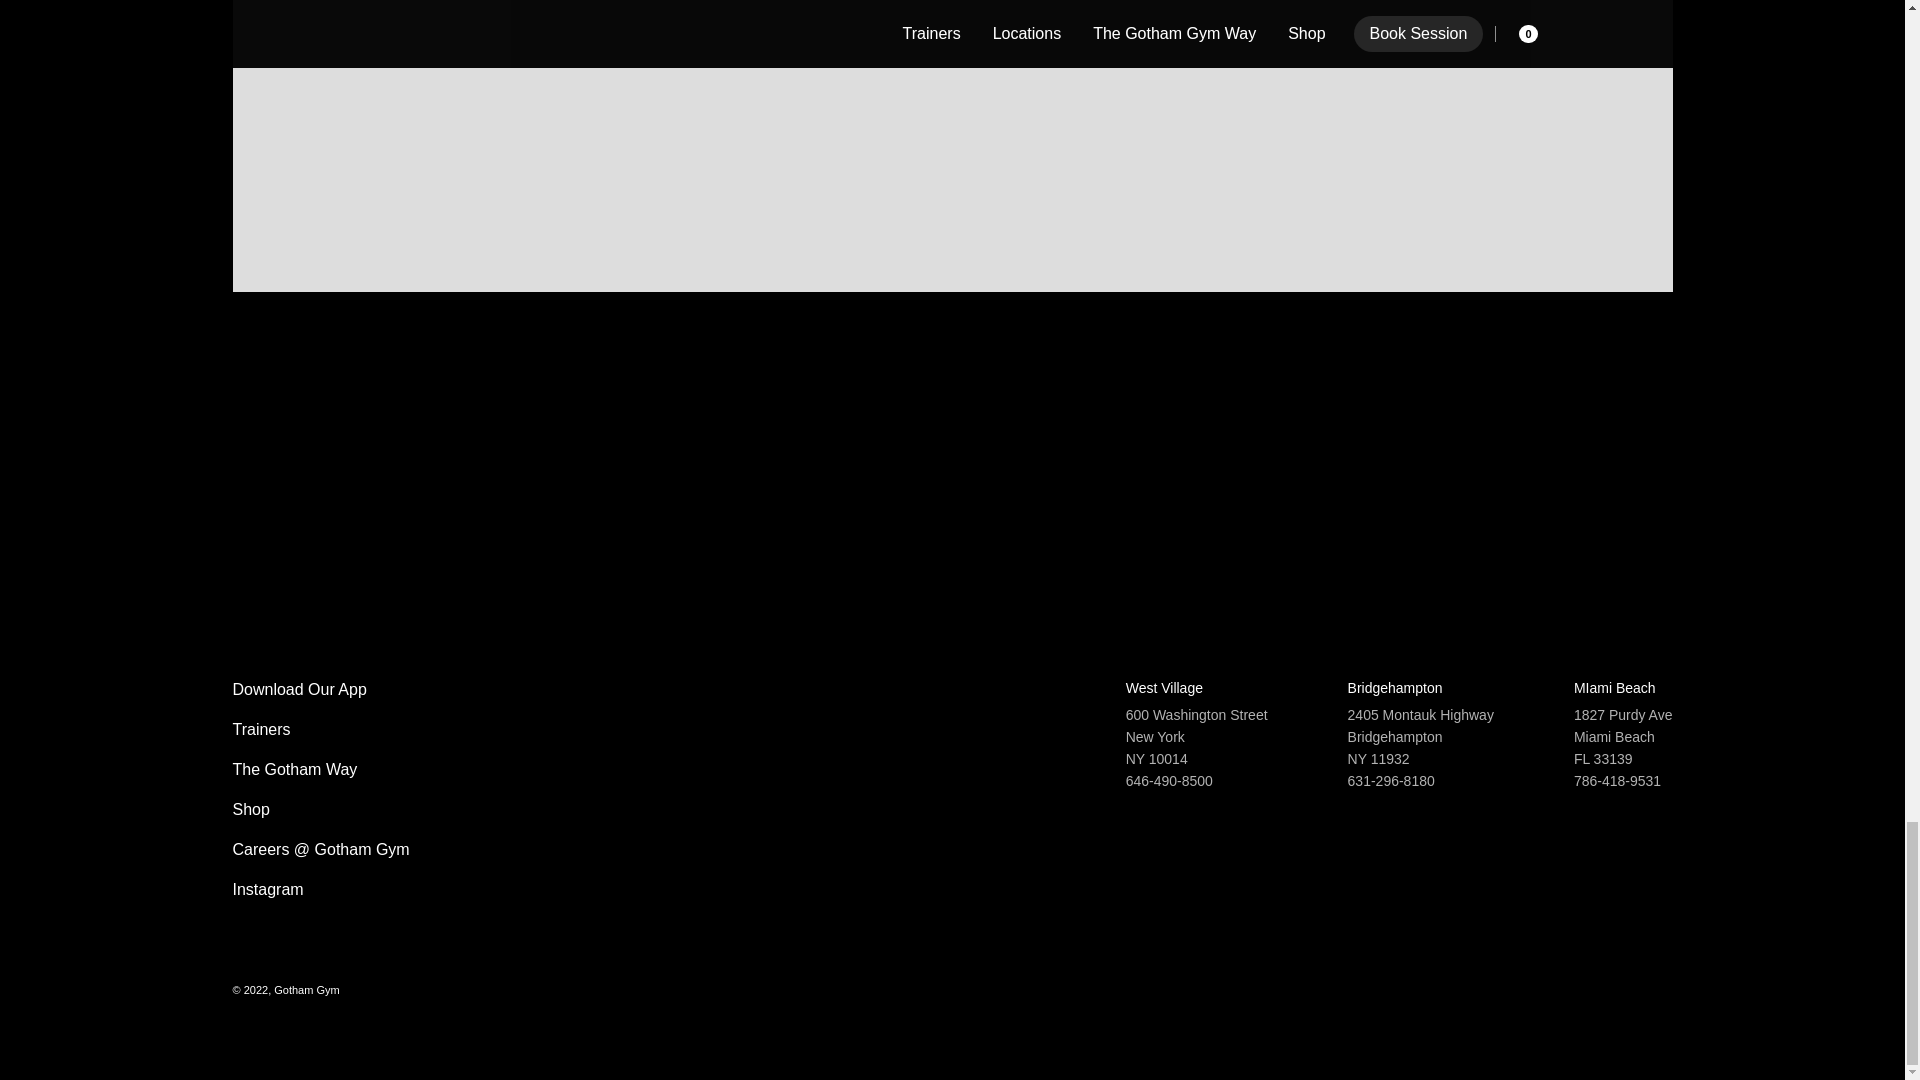 Image resolution: width=1920 pixels, height=1080 pixels. Describe the element at coordinates (320, 730) in the screenshot. I see `Trainers` at that location.